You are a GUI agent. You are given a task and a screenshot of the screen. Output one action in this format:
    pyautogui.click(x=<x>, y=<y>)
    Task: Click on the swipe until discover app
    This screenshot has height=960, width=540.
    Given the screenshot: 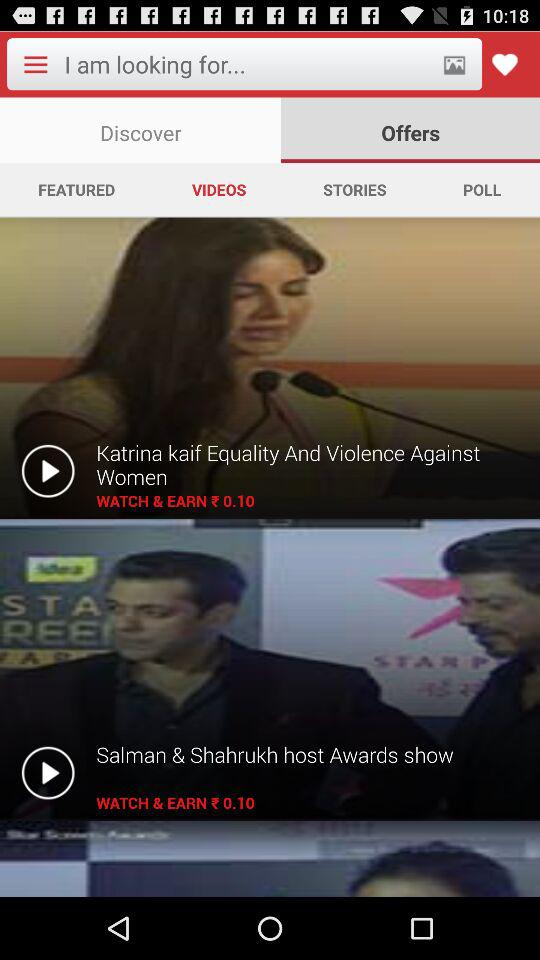 What is the action you would take?
    pyautogui.click(x=140, y=130)
    